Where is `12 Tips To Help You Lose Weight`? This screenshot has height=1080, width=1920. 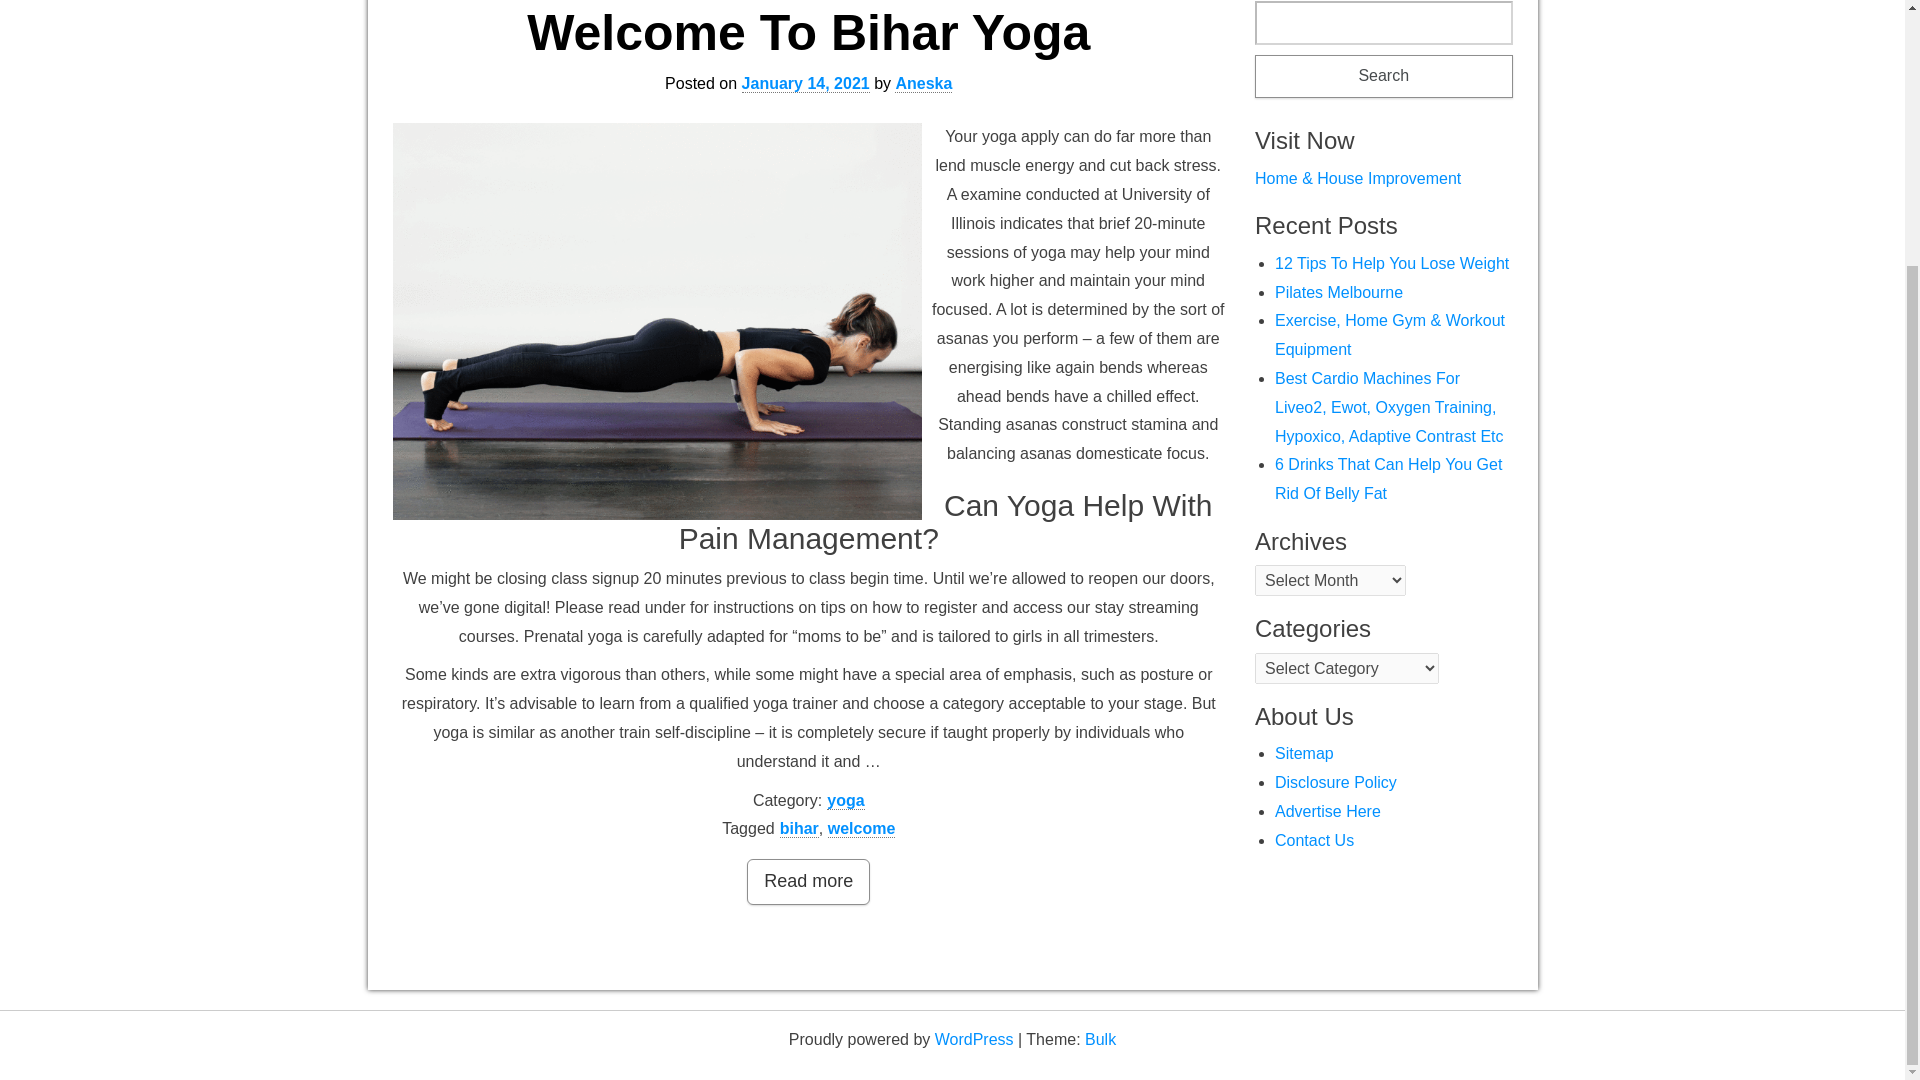 12 Tips To Help You Lose Weight is located at coordinates (1392, 263).